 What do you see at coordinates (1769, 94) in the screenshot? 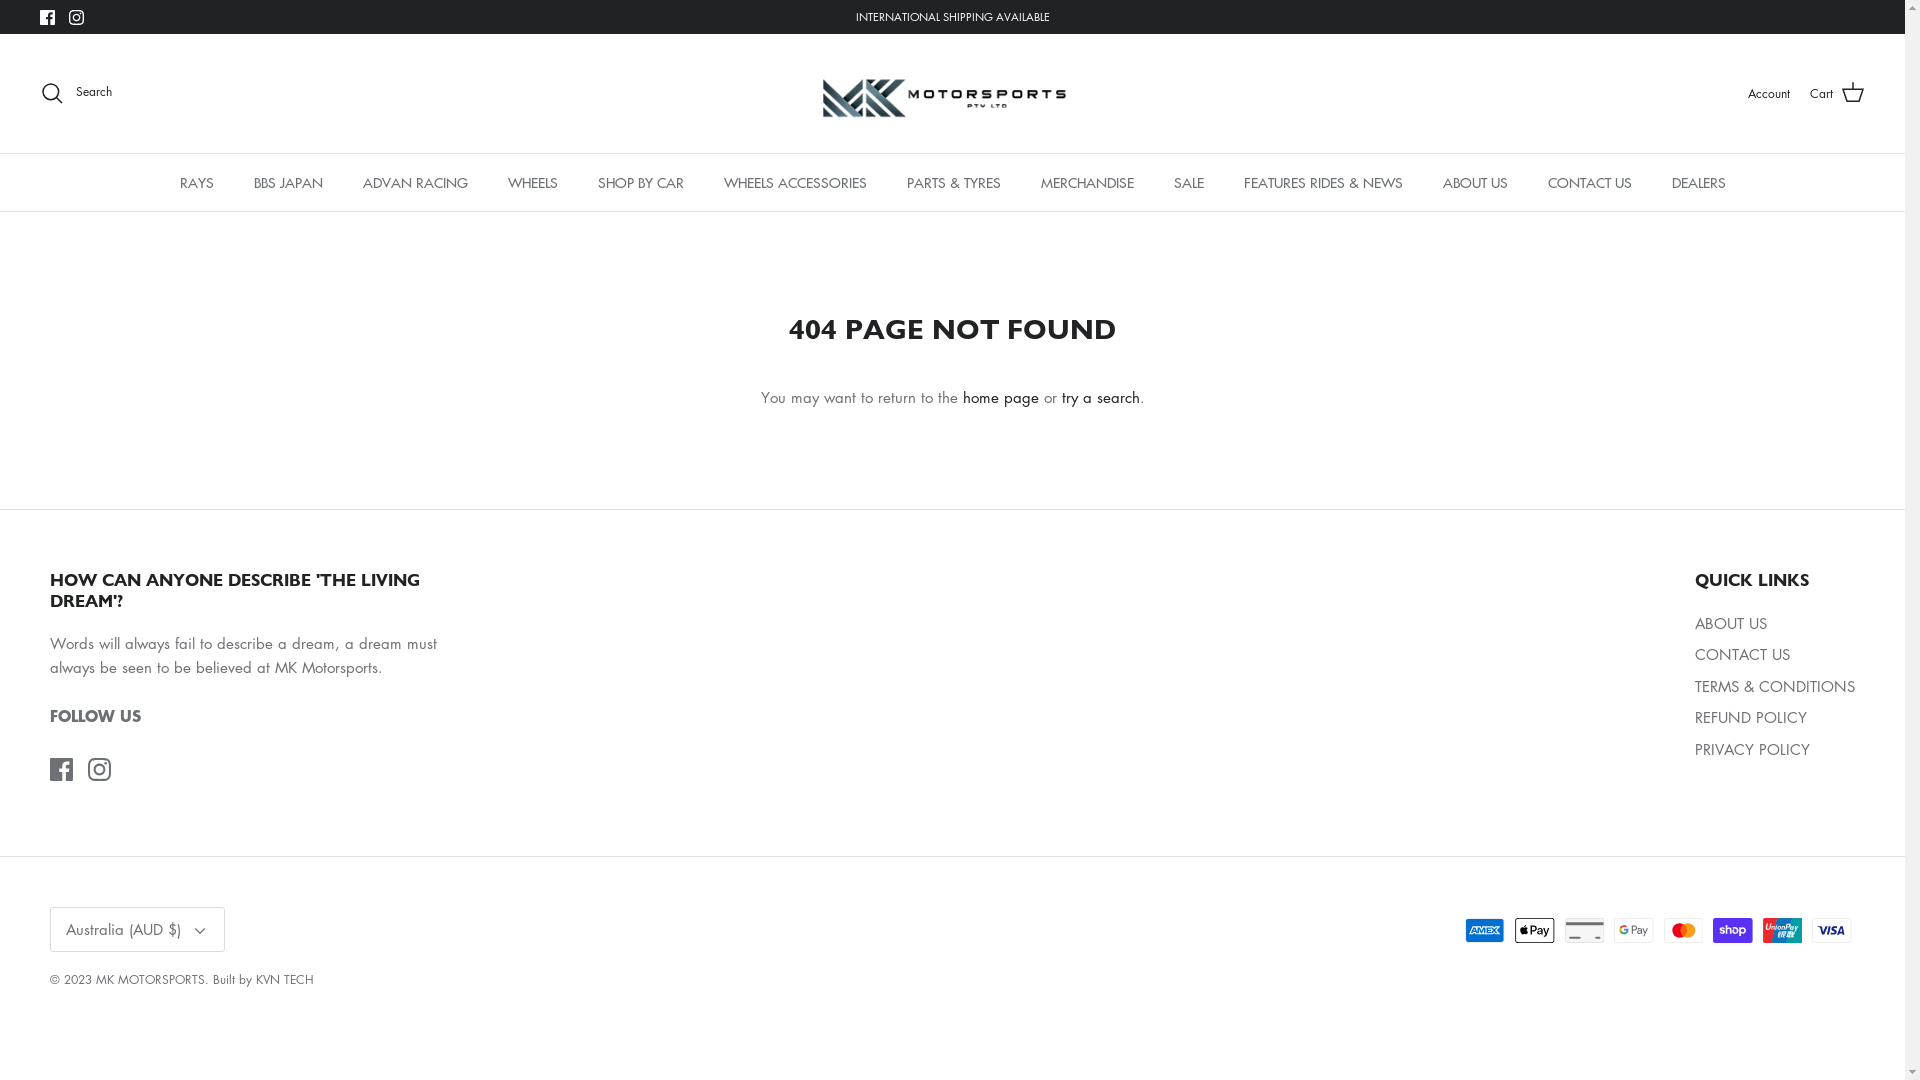
I see `Account` at bounding box center [1769, 94].